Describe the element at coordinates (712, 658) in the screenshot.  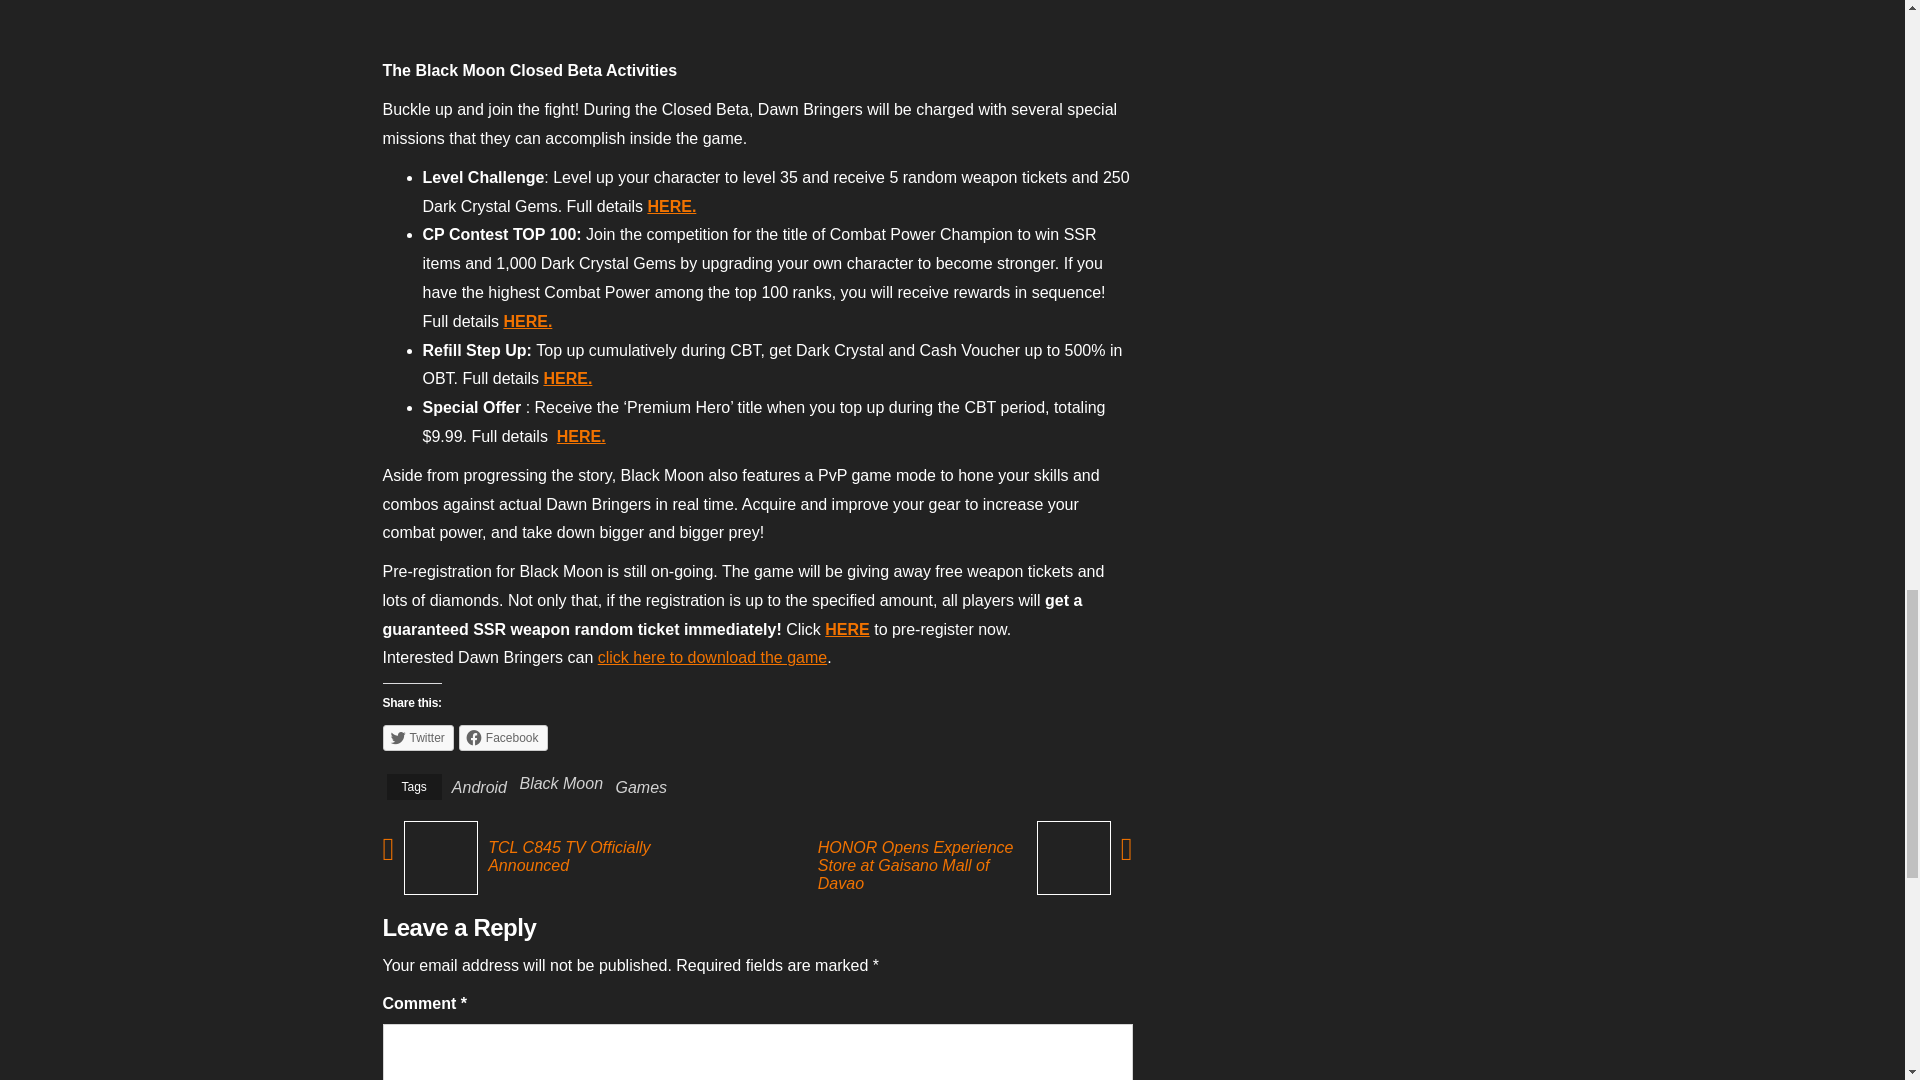
I see `click here to download the game` at that location.